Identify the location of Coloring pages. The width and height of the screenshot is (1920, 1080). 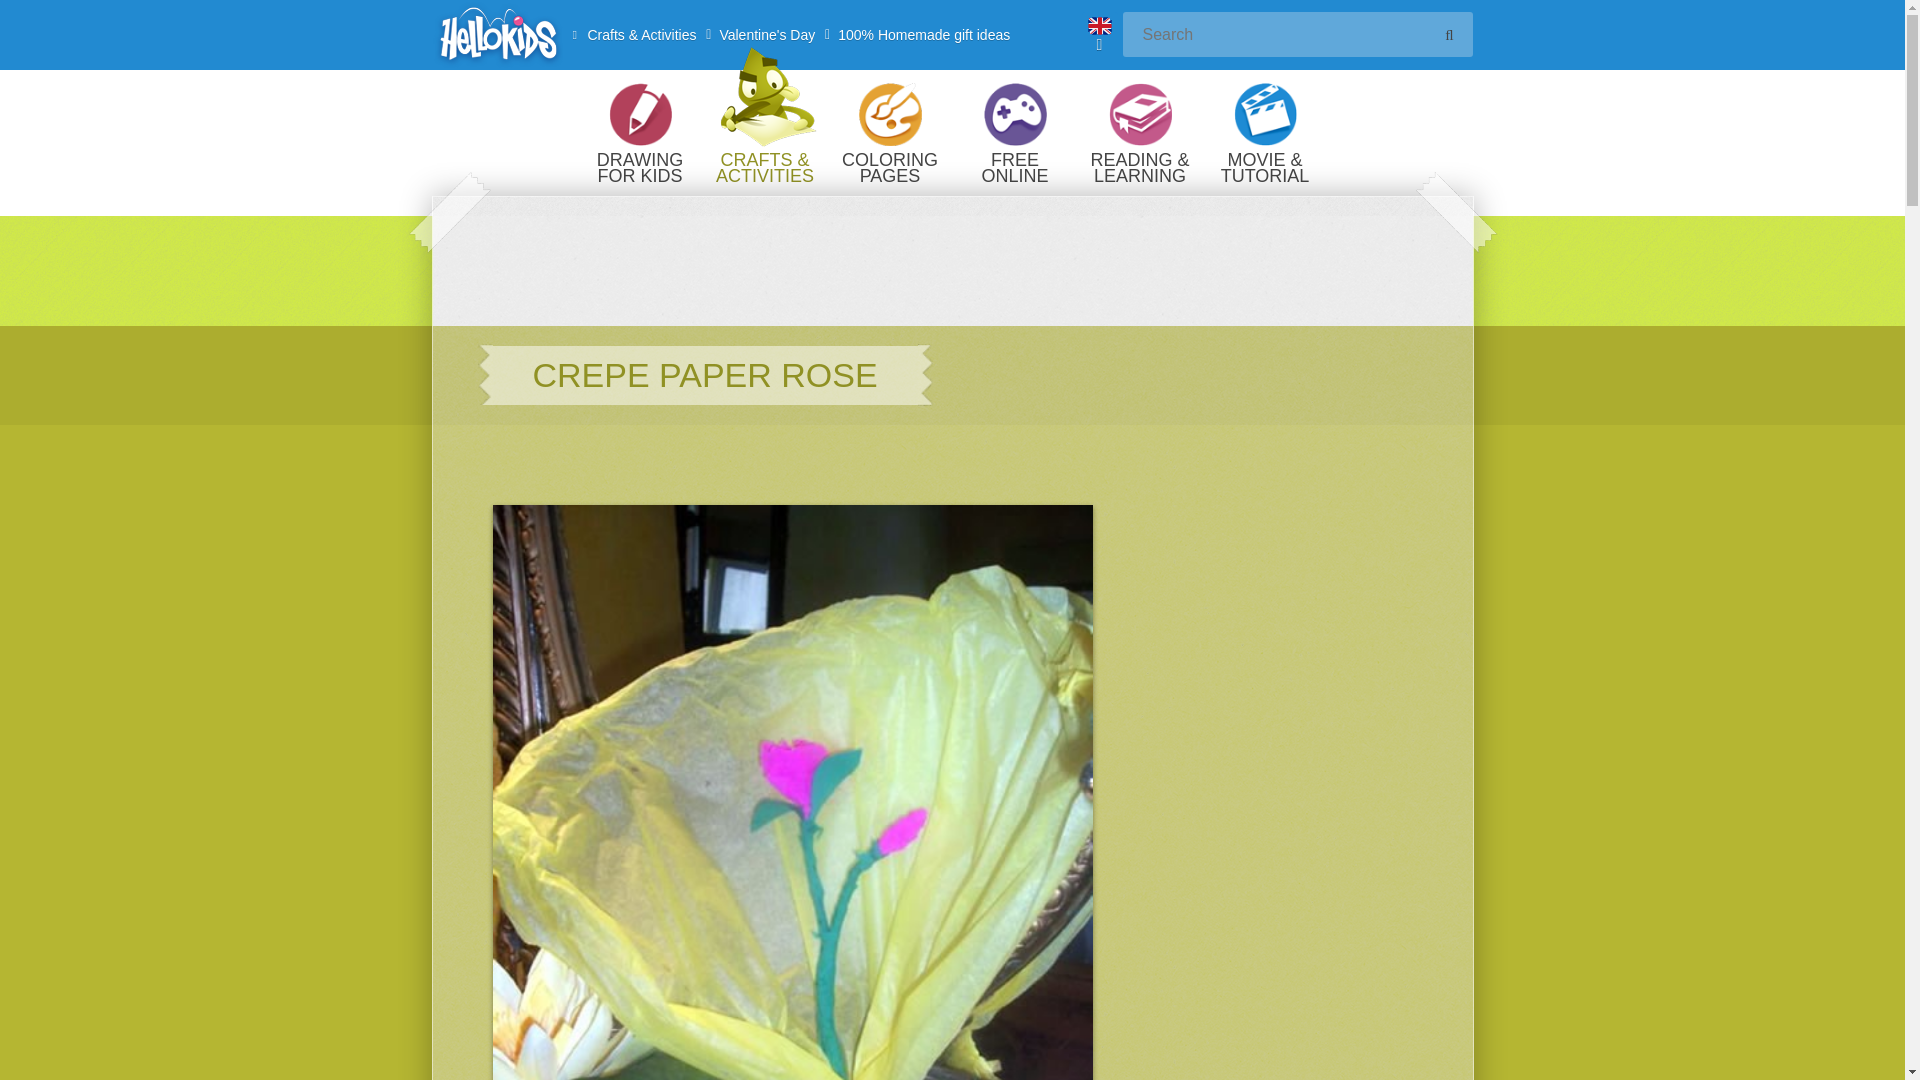
(890, 132).